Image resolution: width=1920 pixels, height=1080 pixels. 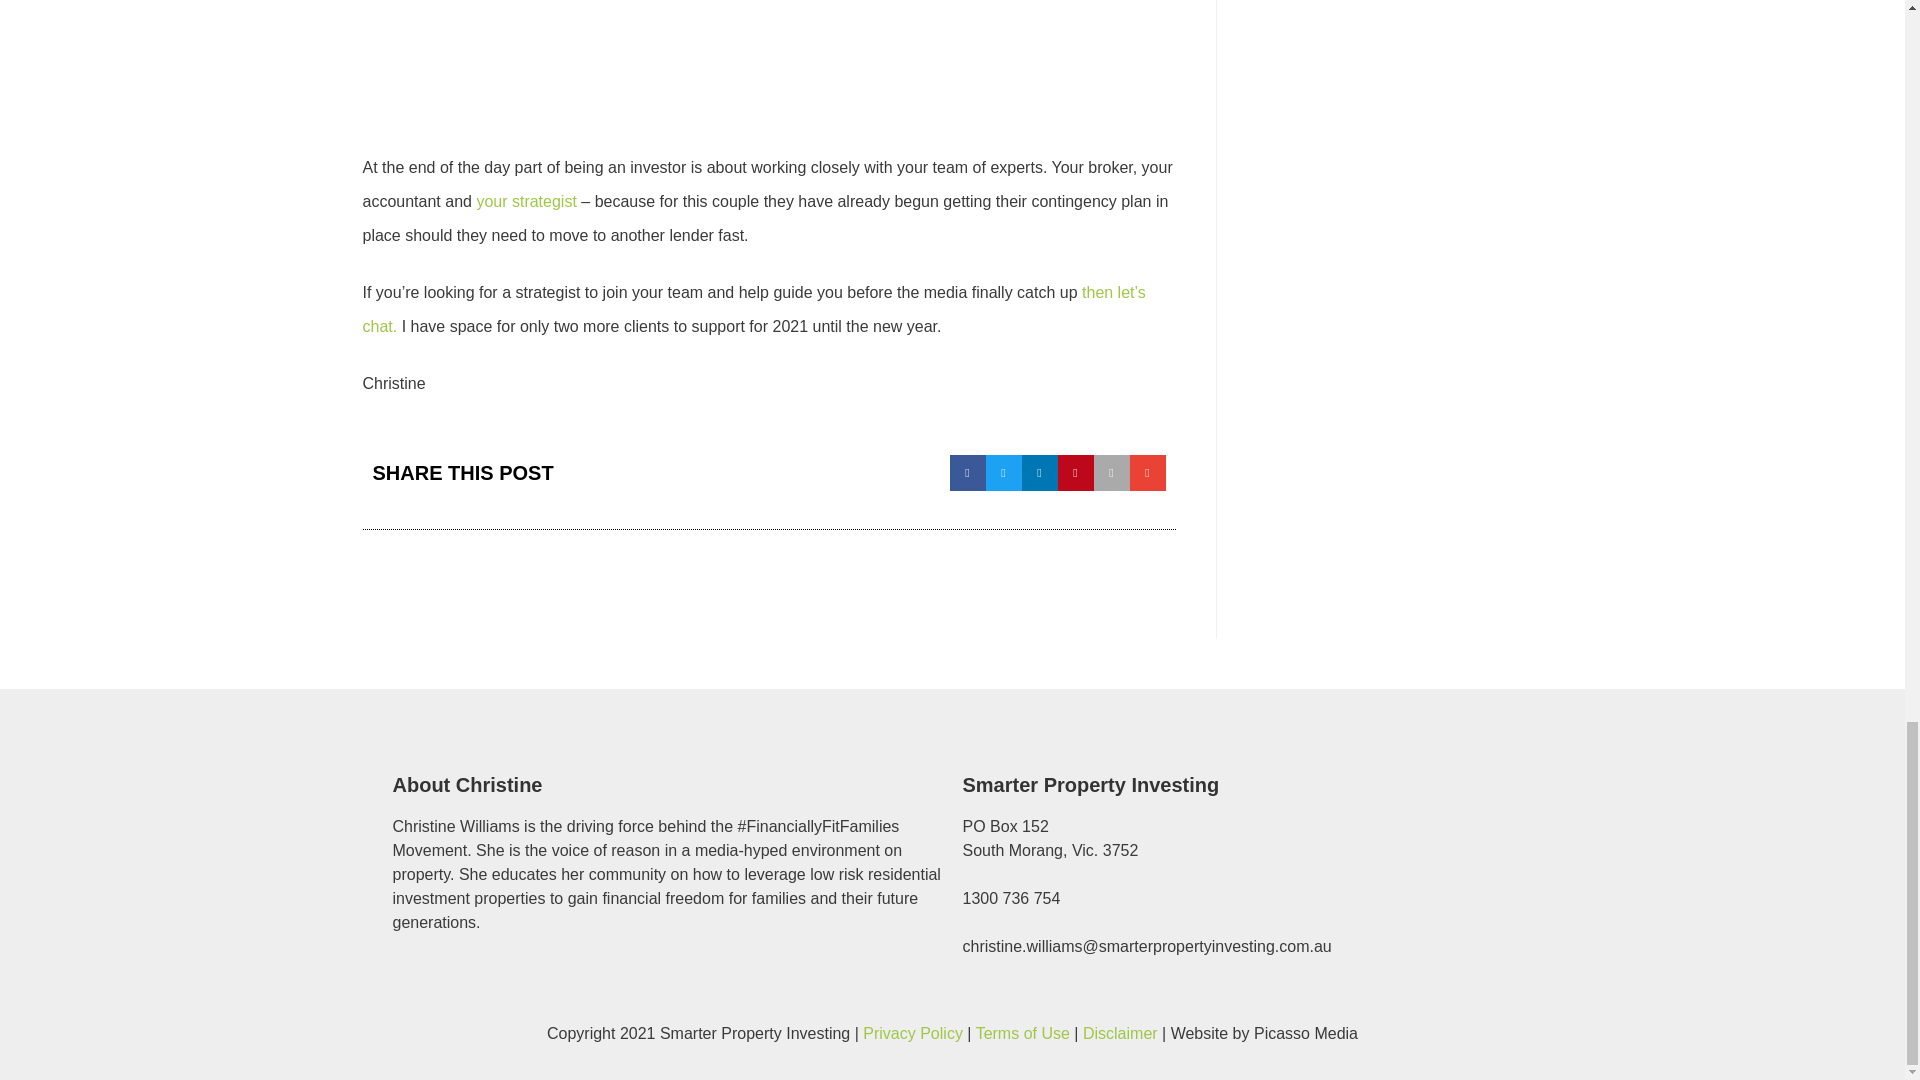 I want to click on Terms of Use, so click(x=1022, y=1033).